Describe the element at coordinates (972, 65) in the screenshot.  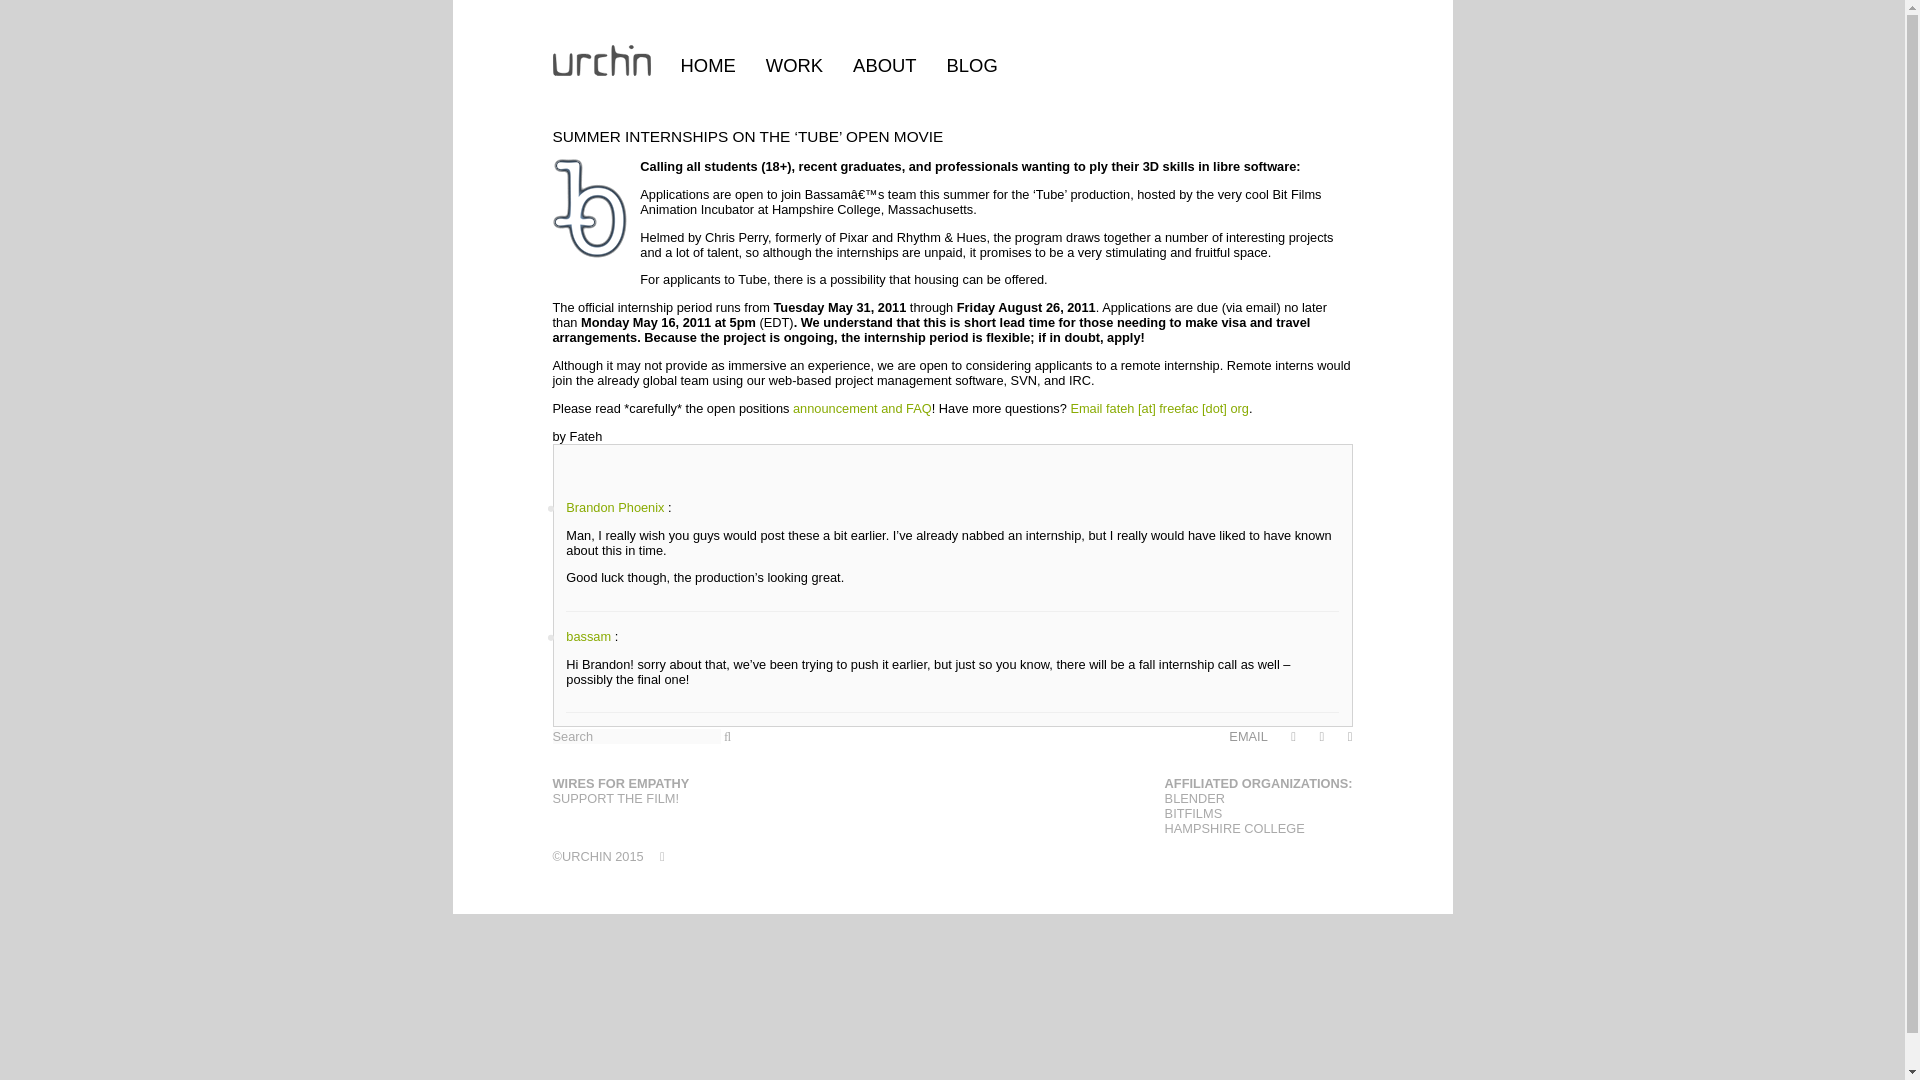
I see `BLOG` at that location.